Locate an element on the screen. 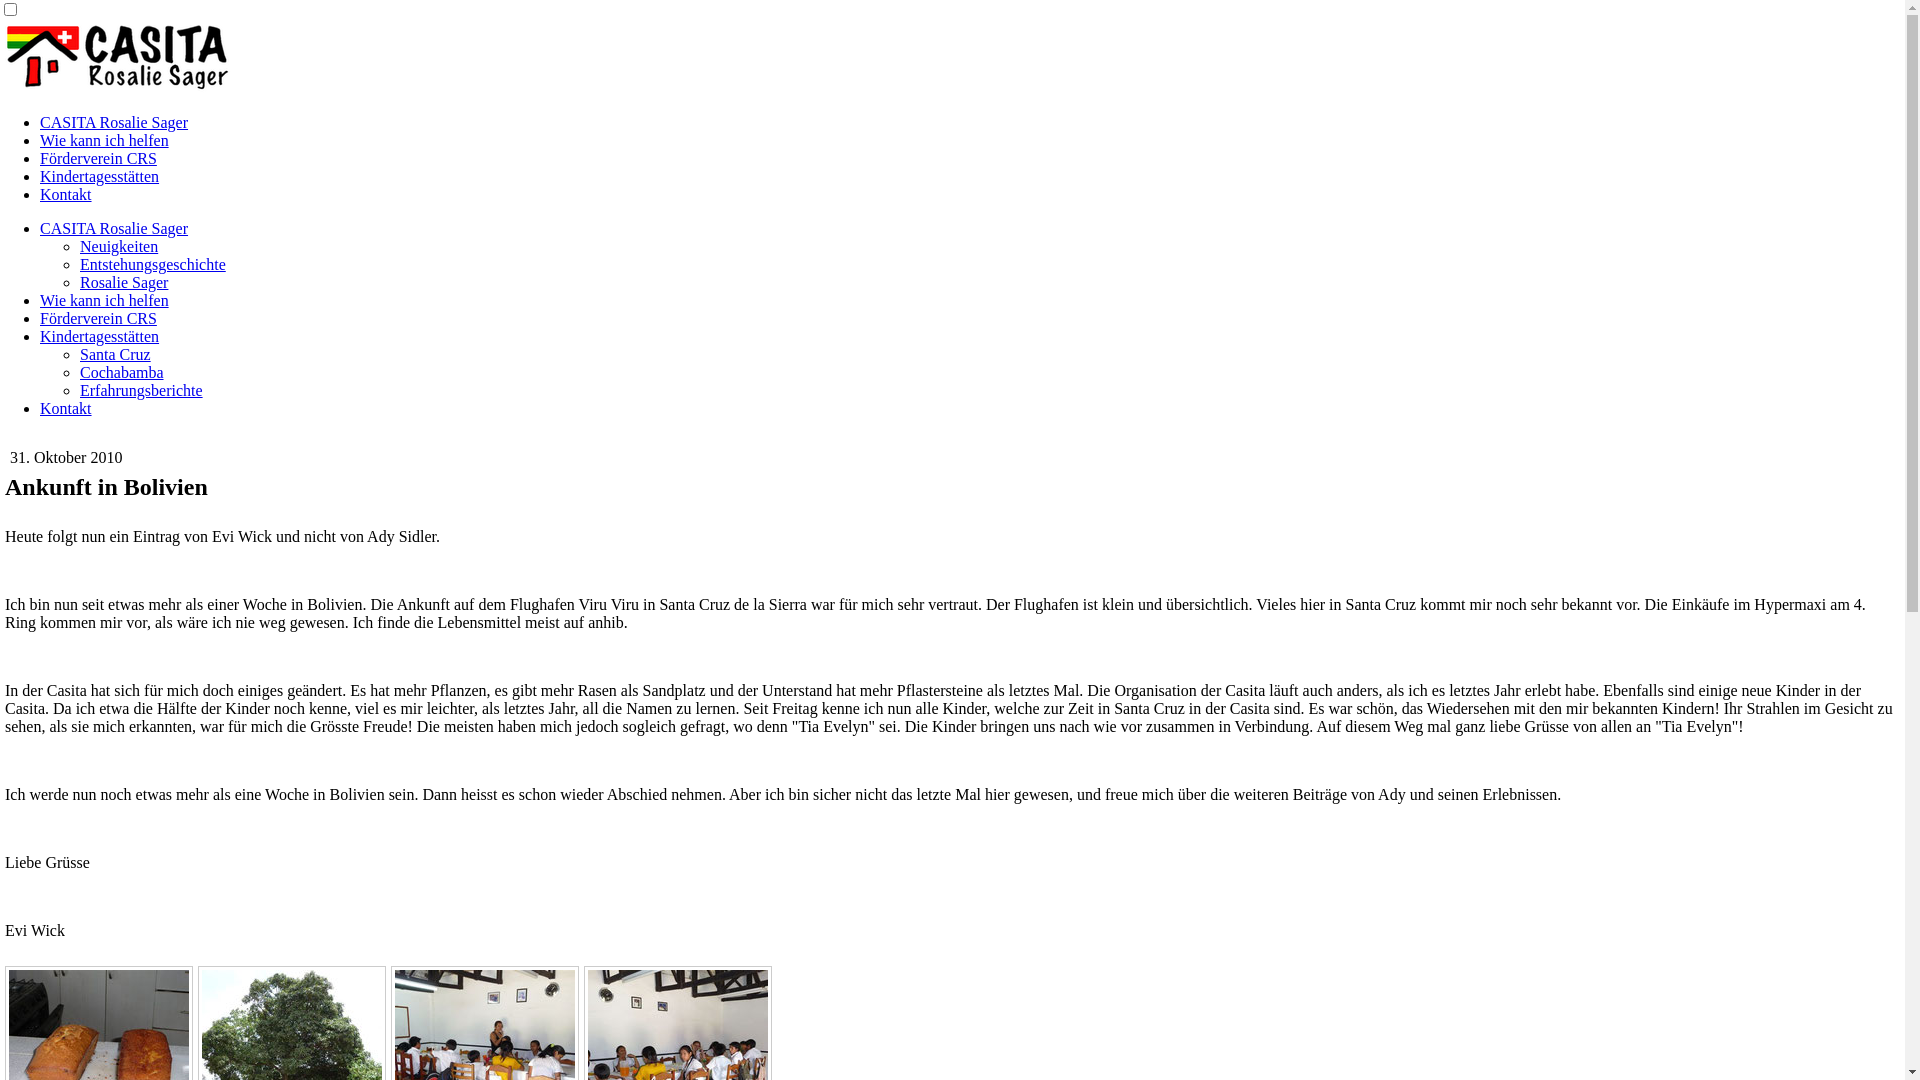 This screenshot has height=1080, width=1920. Neuigkeiten is located at coordinates (119, 246).